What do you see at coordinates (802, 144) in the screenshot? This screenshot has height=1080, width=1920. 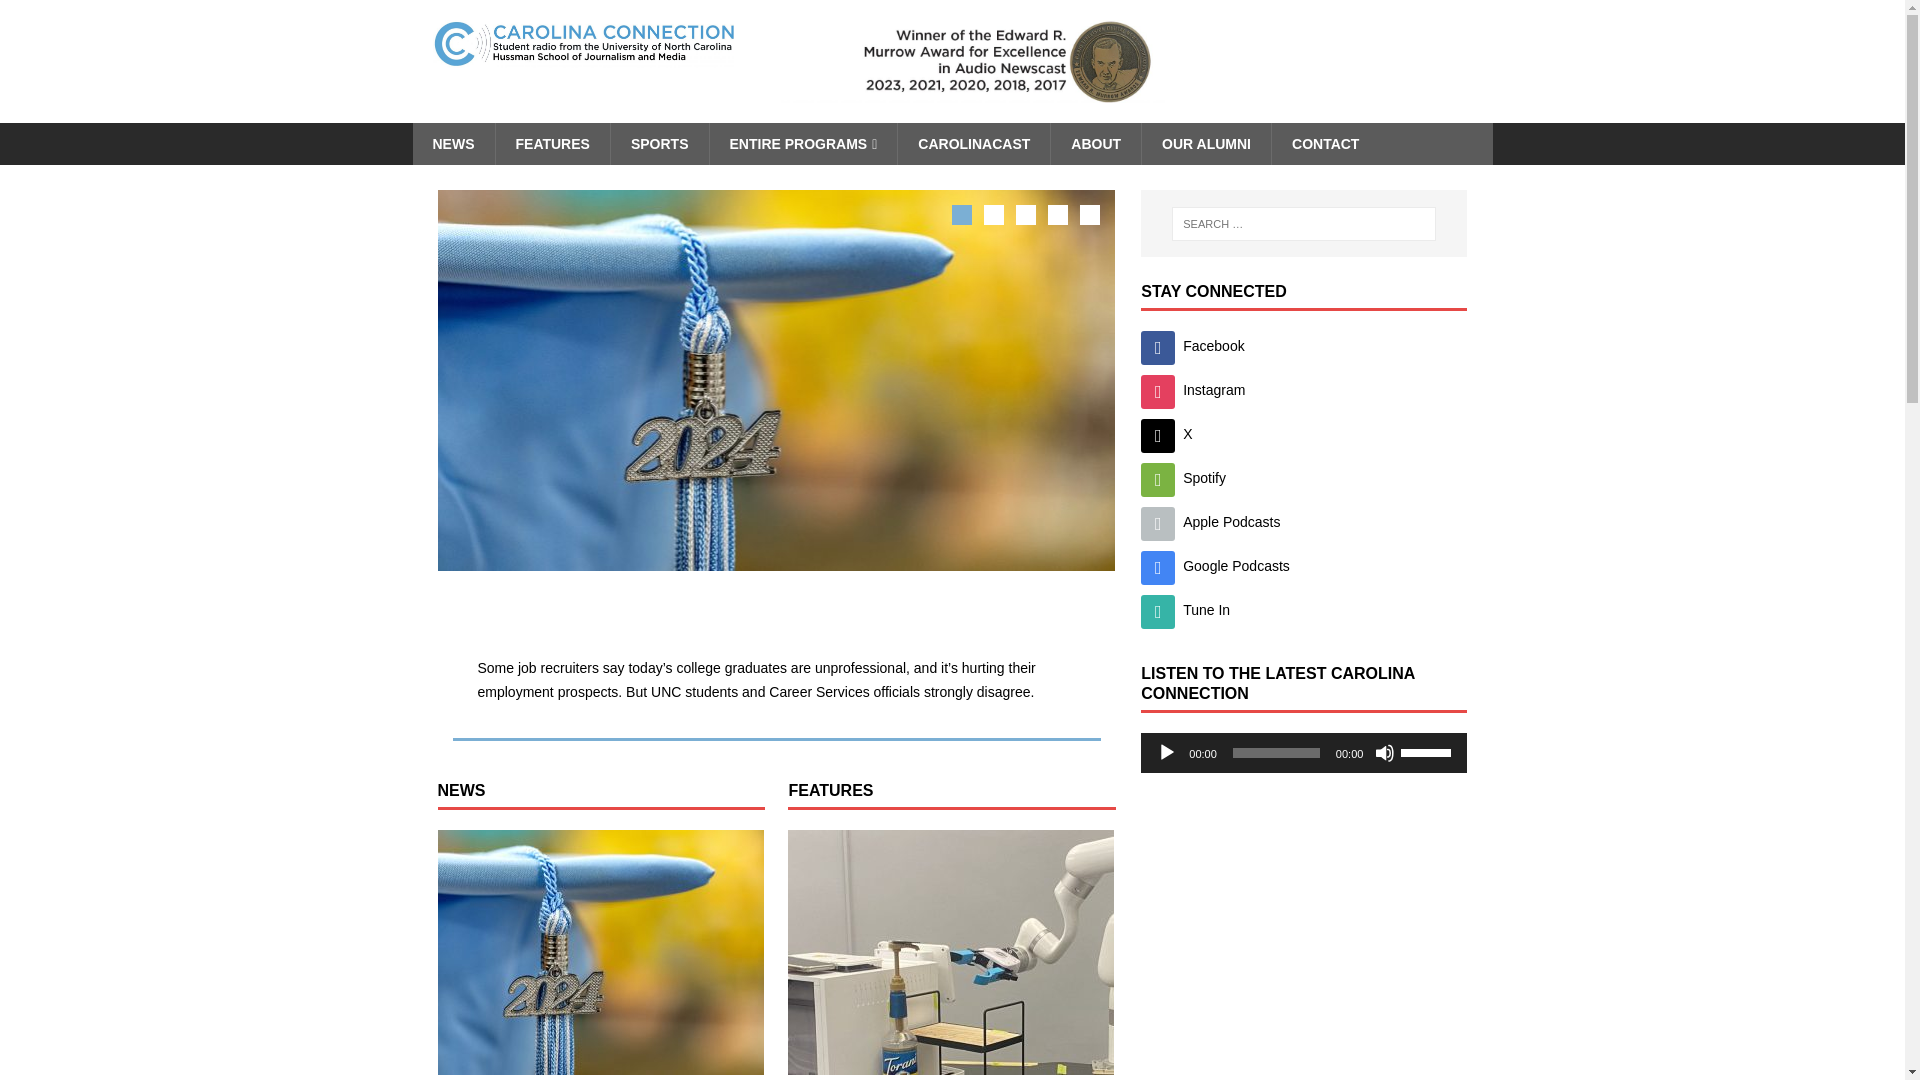 I see `ENTIRE PROGRAMS` at bounding box center [802, 144].